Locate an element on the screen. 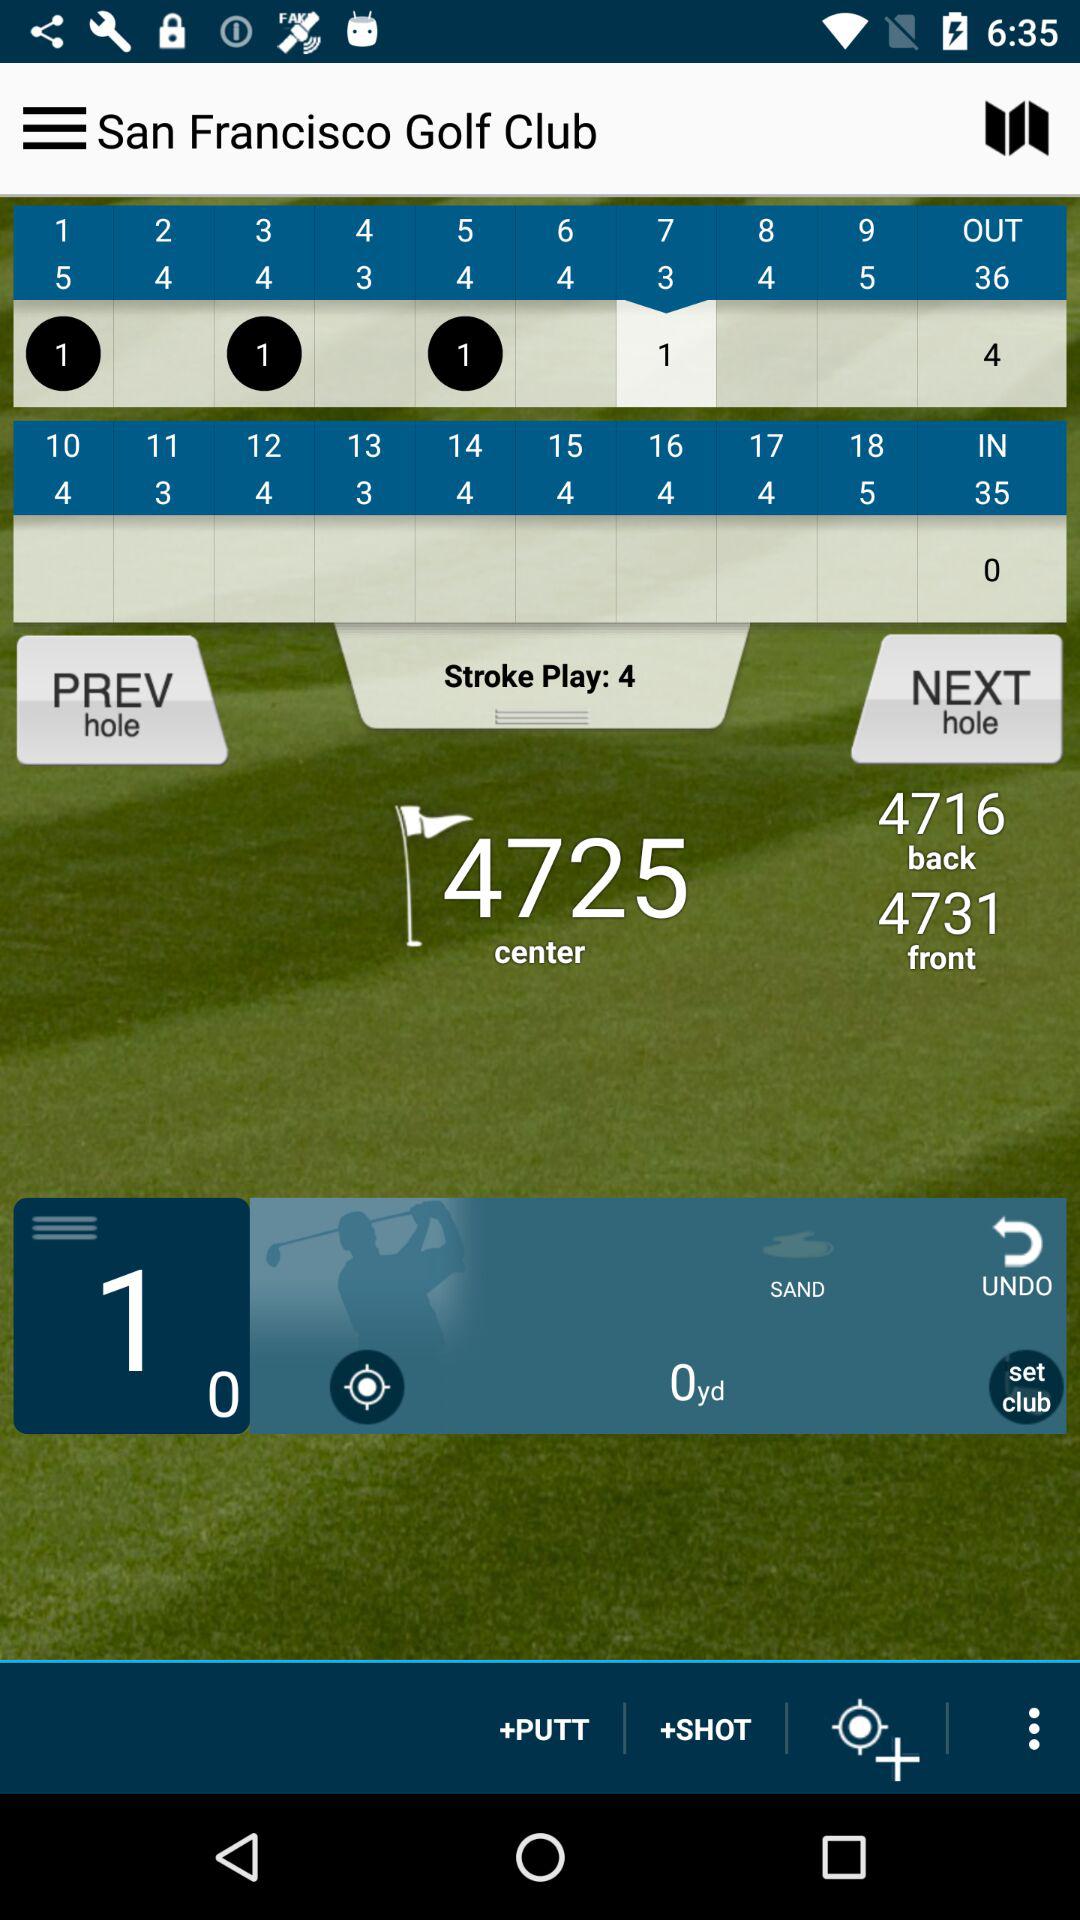 The width and height of the screenshot is (1080, 1920). previous hole is located at coordinates (139, 697).